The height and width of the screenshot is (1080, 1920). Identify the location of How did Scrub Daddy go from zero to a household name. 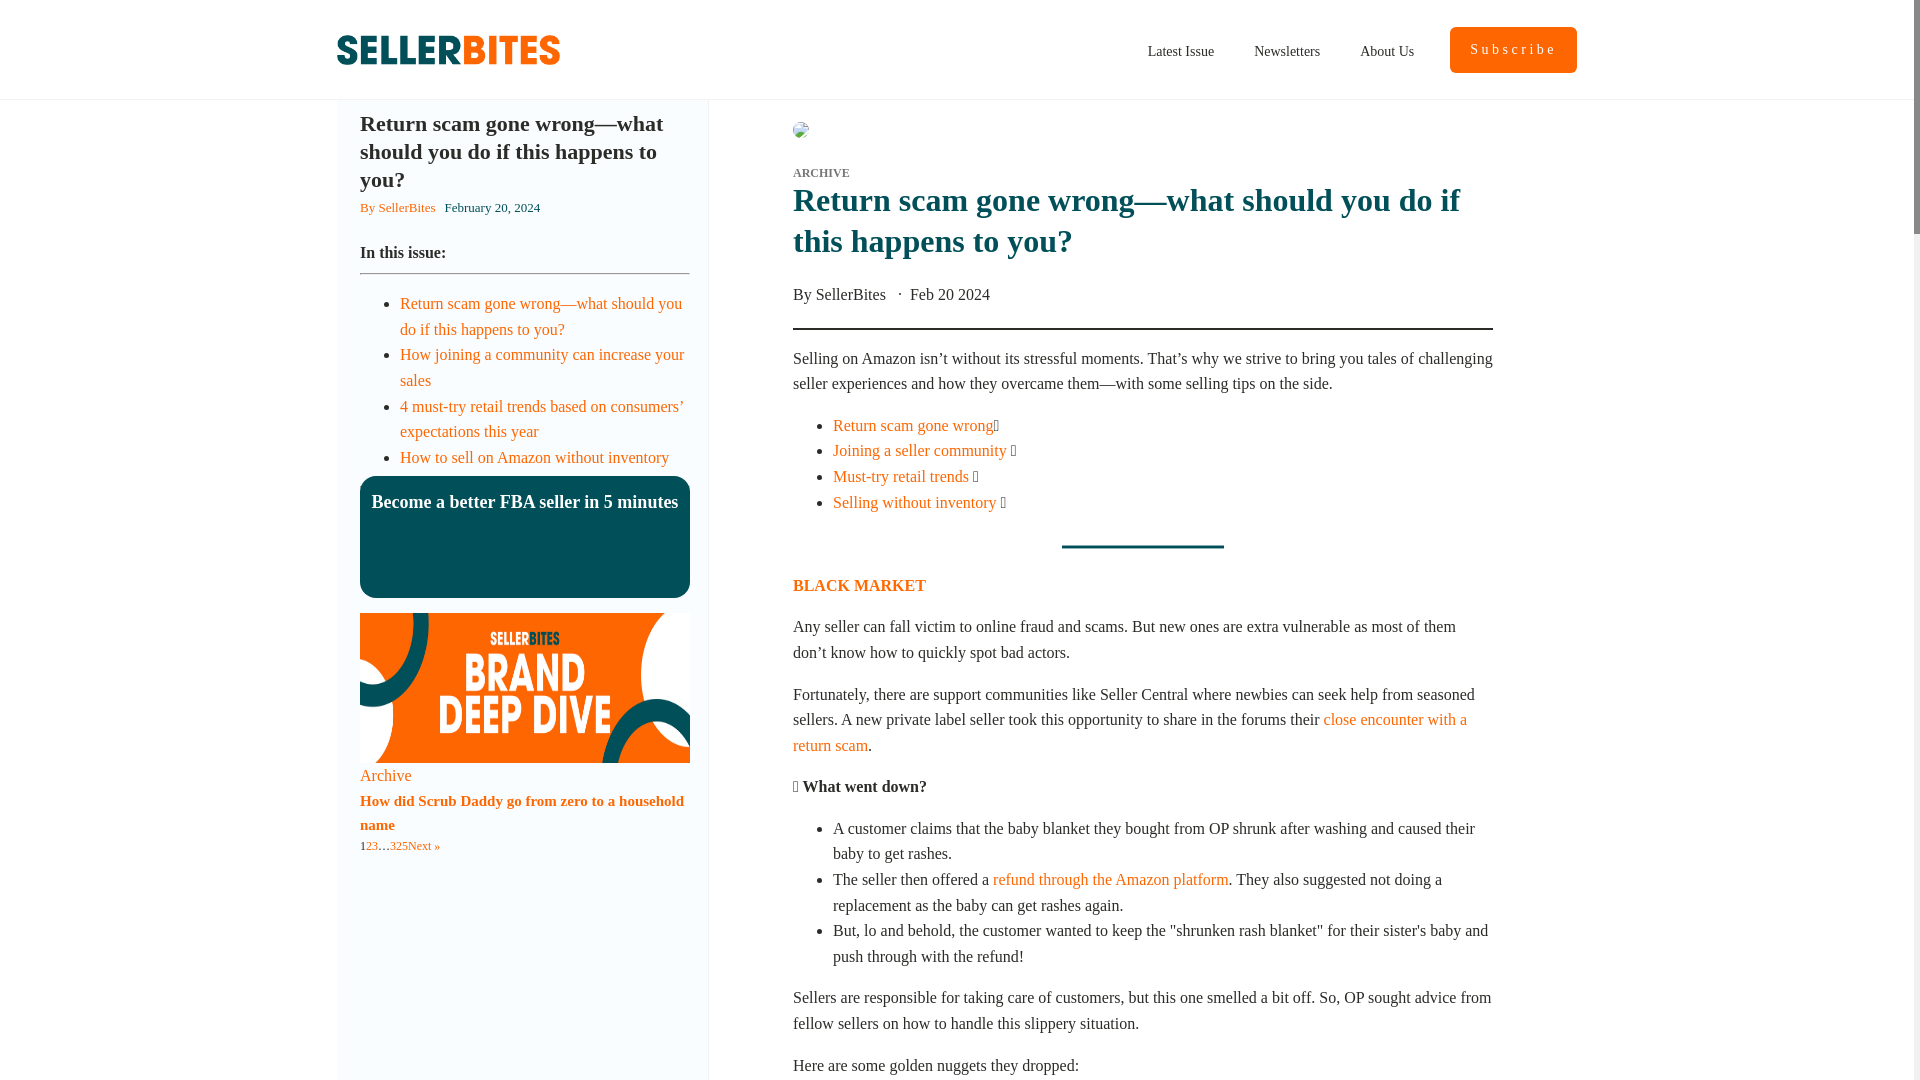
(522, 812).